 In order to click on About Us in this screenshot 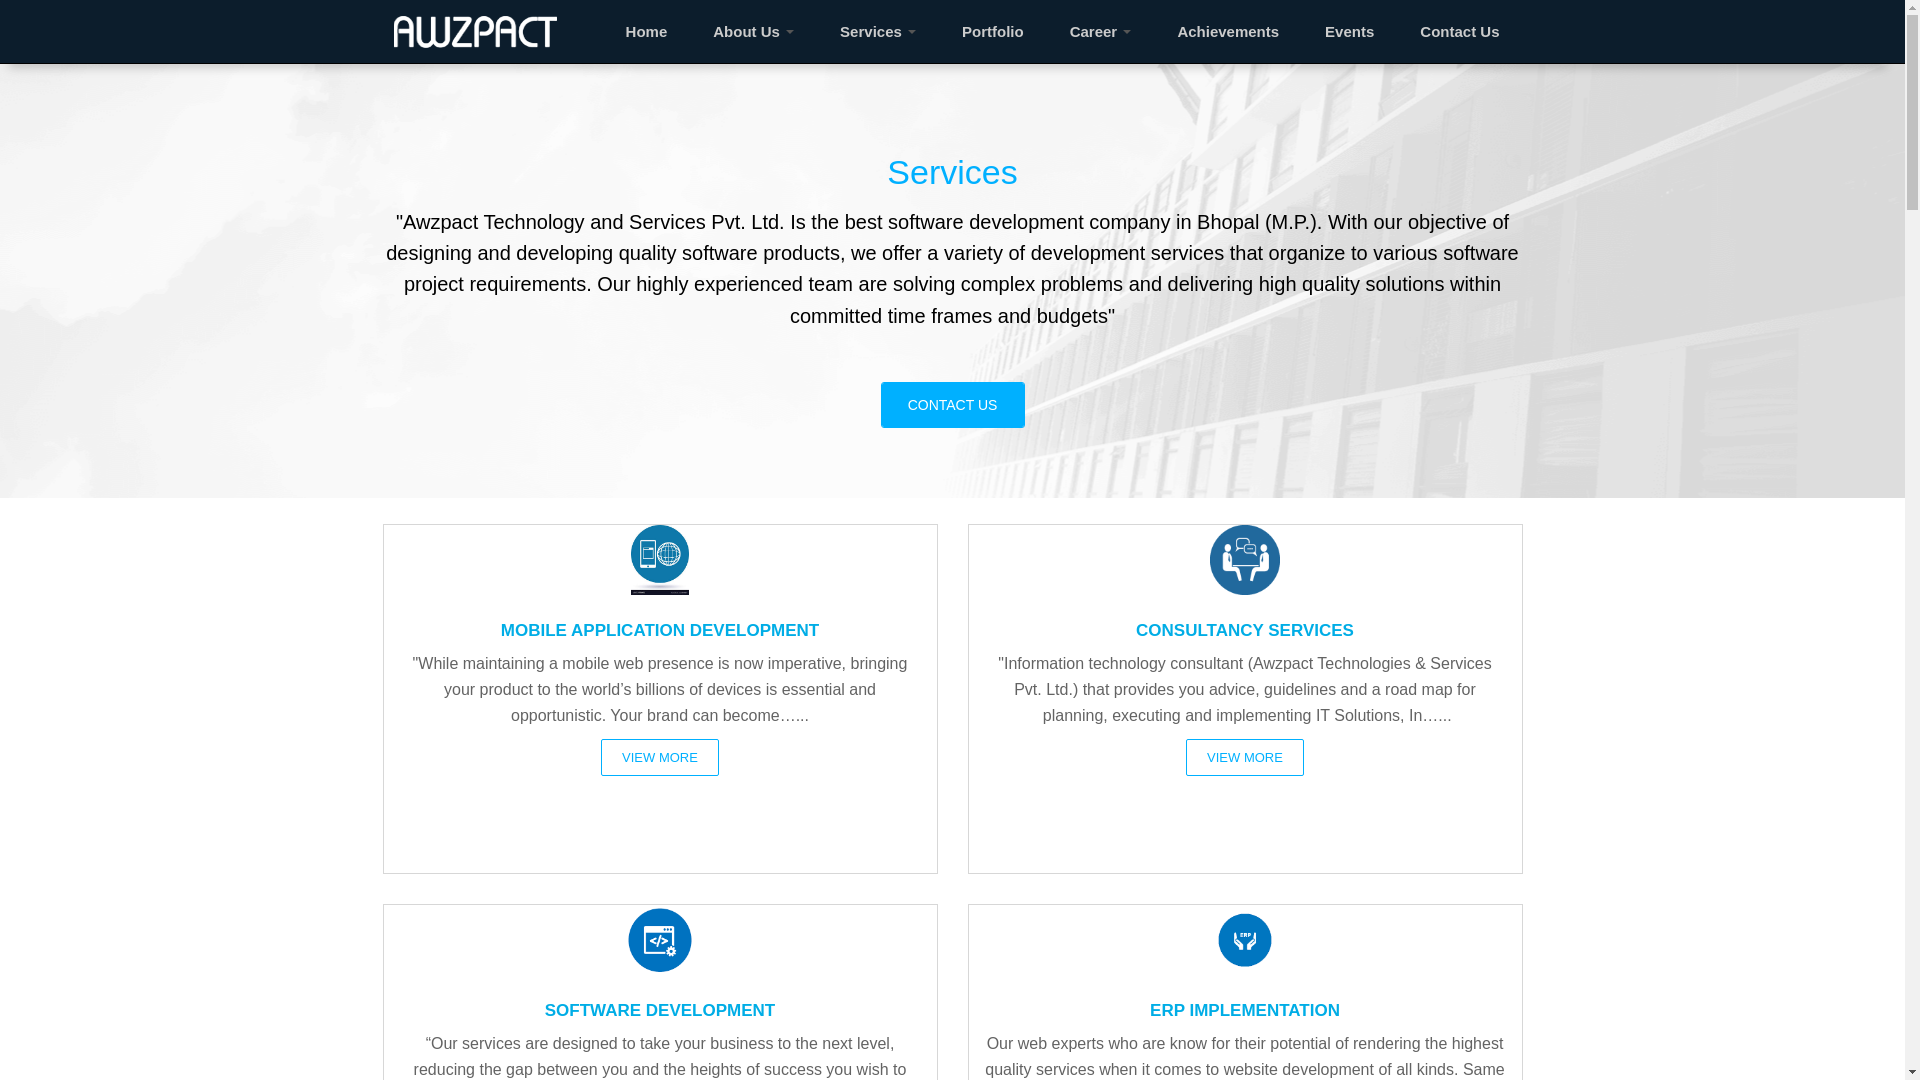, I will do `click(746, 32)`.